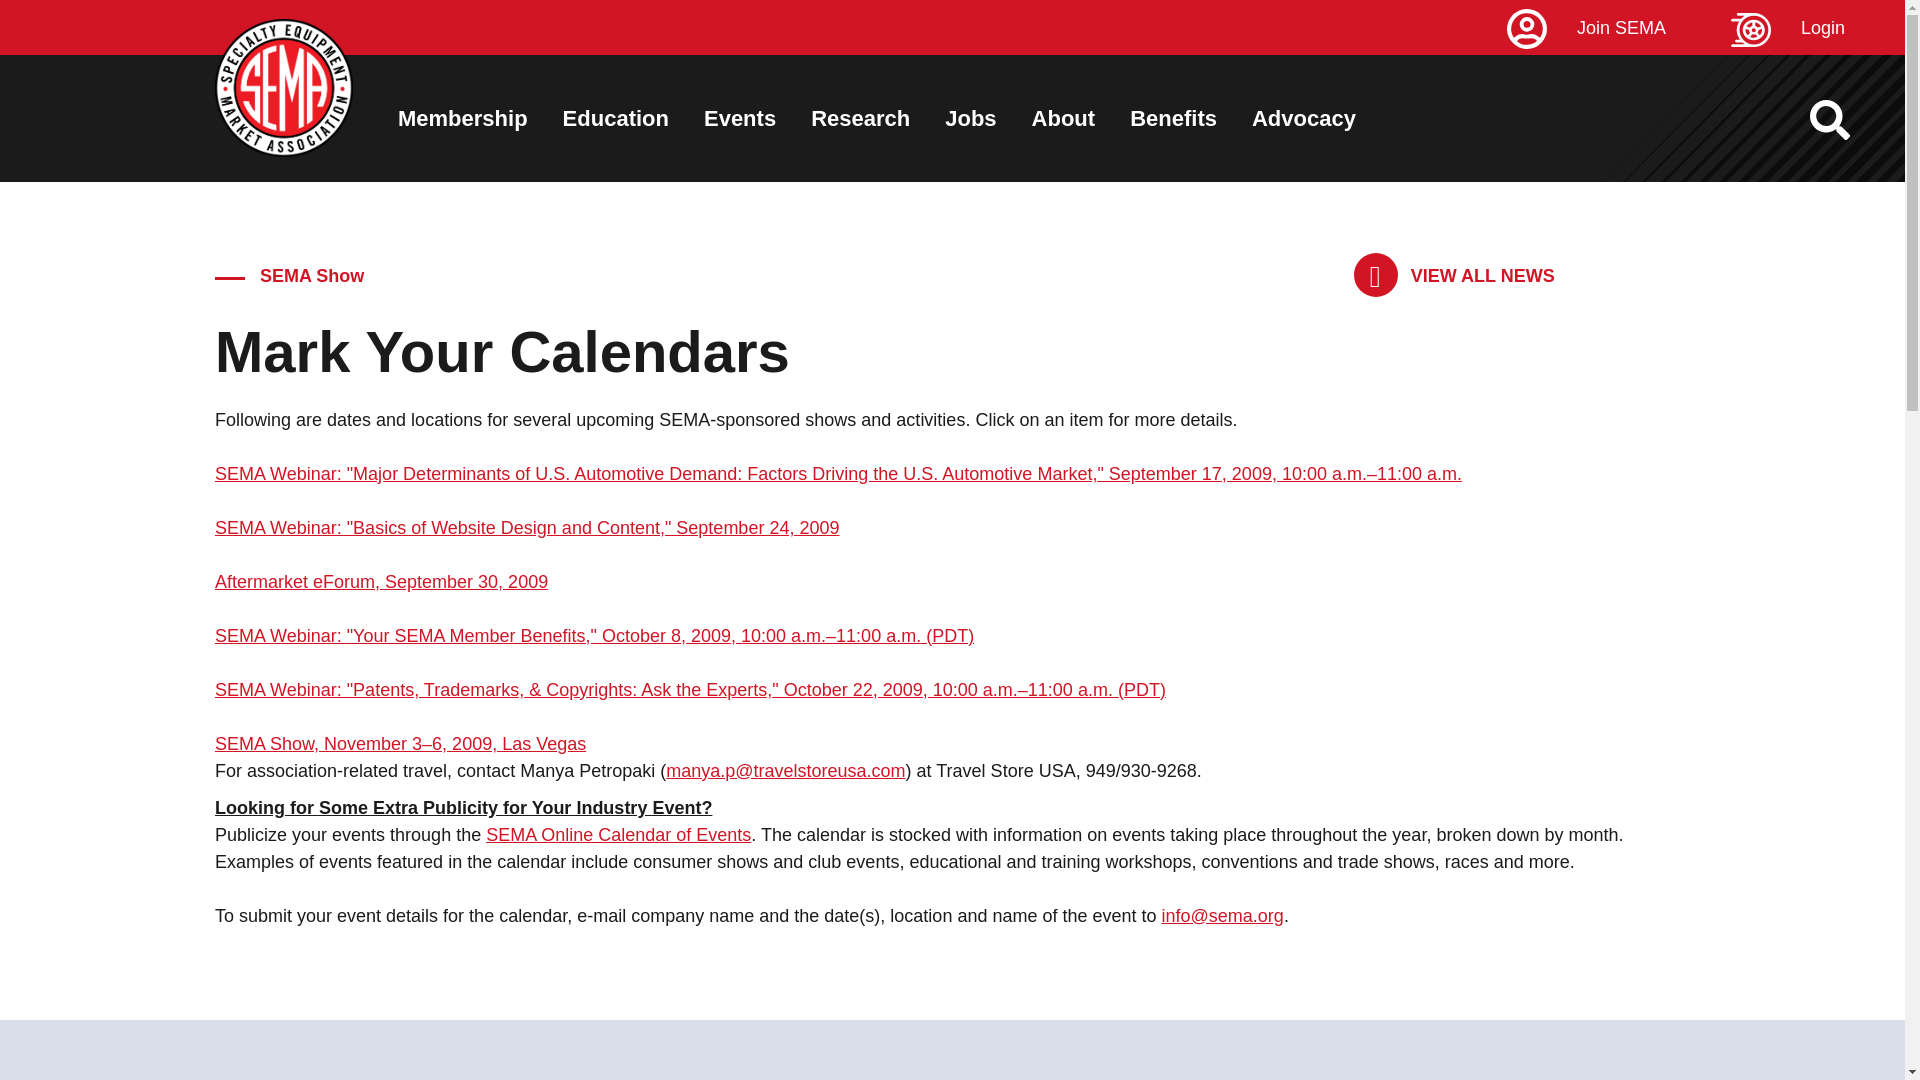 The image size is (1920, 1080). What do you see at coordinates (1616, 28) in the screenshot?
I see `Join SEMA` at bounding box center [1616, 28].